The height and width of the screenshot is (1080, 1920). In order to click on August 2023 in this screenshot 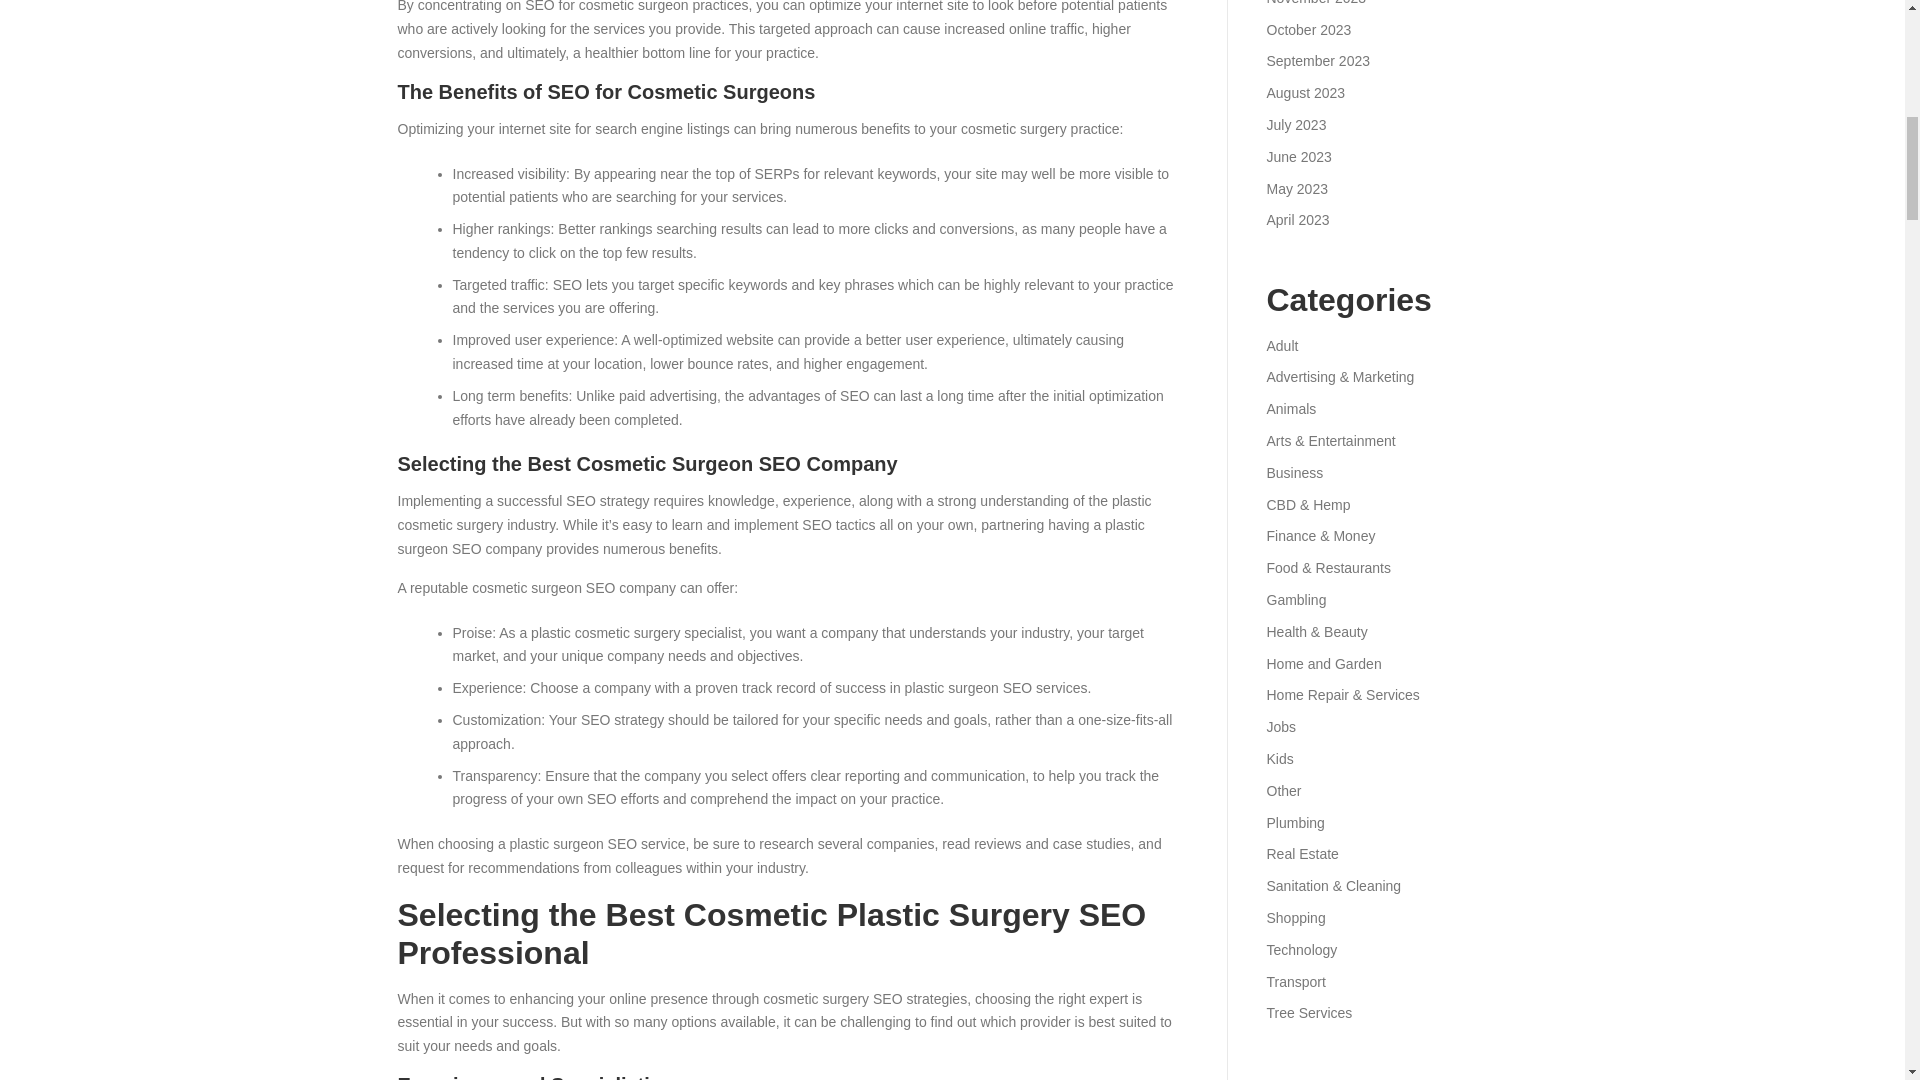, I will do `click(1305, 93)`.